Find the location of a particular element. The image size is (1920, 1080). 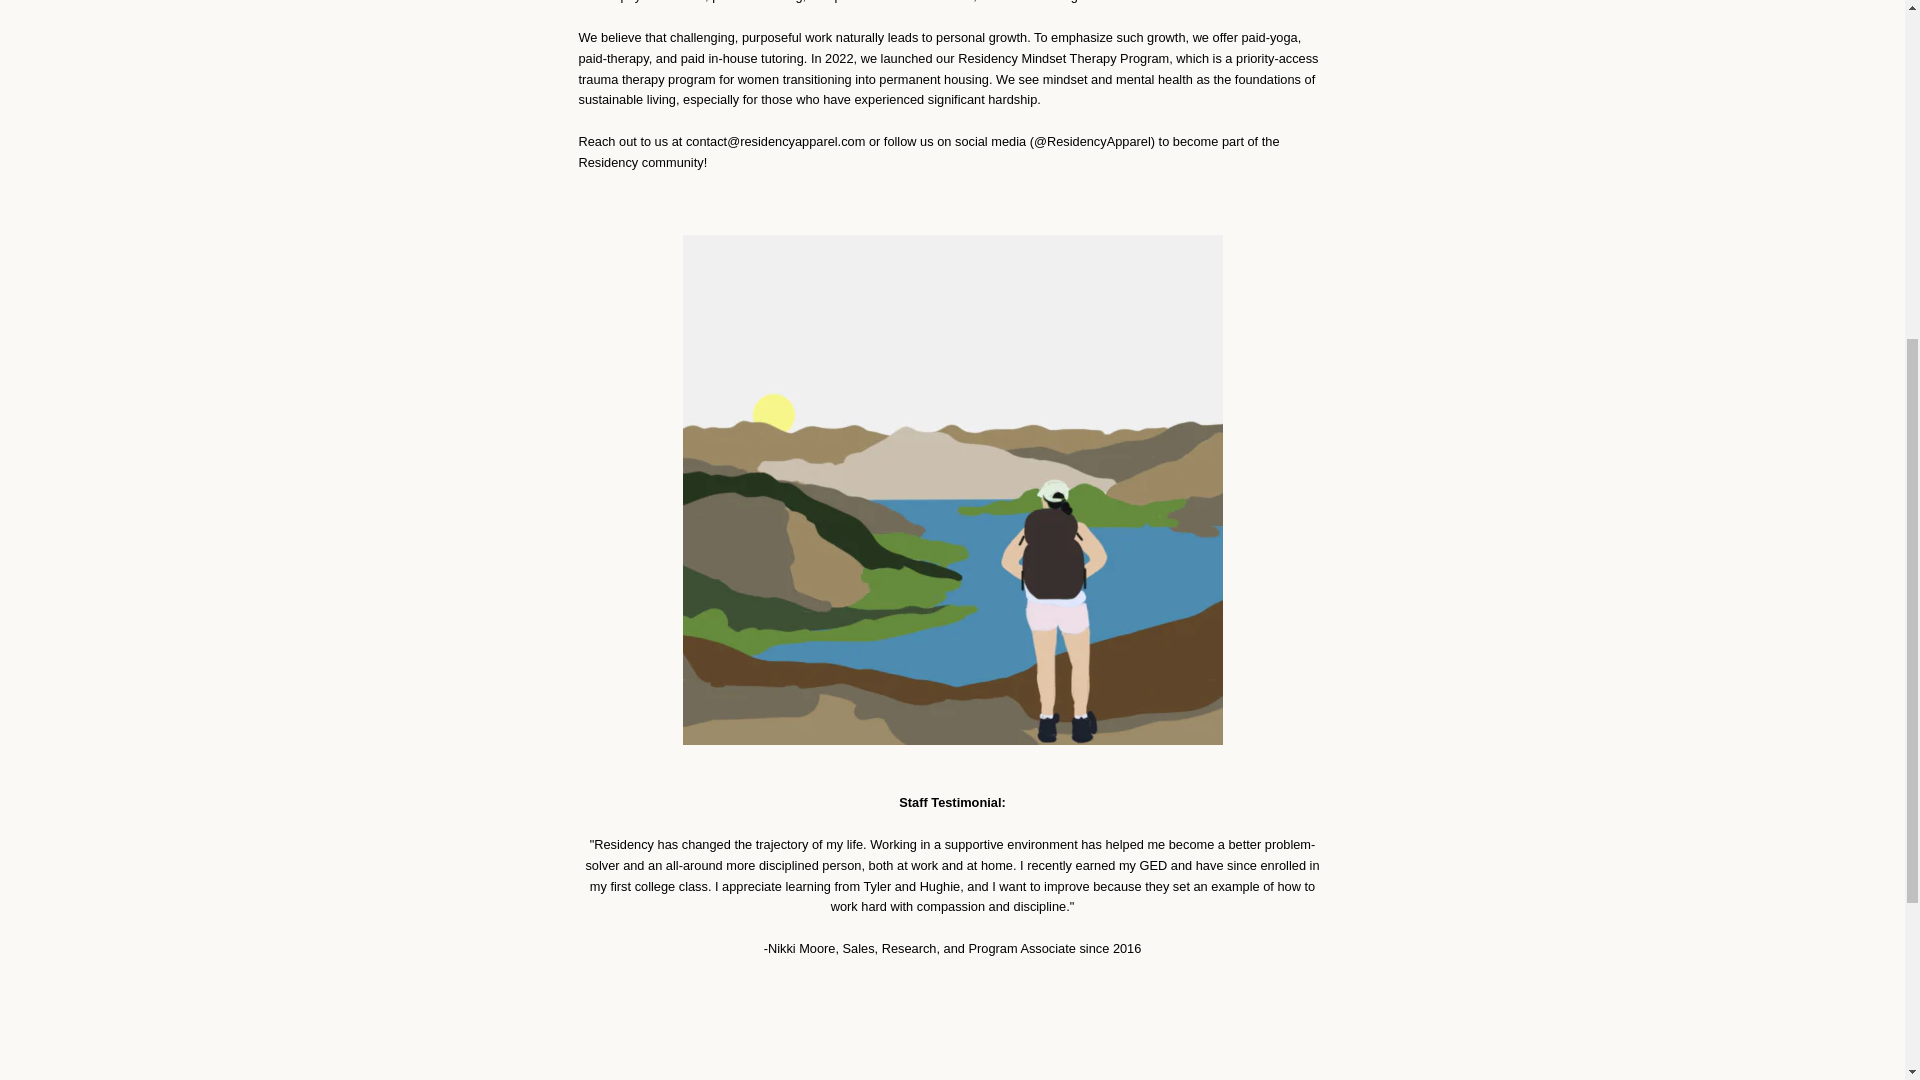

Venmo is located at coordinates (1348, 404).